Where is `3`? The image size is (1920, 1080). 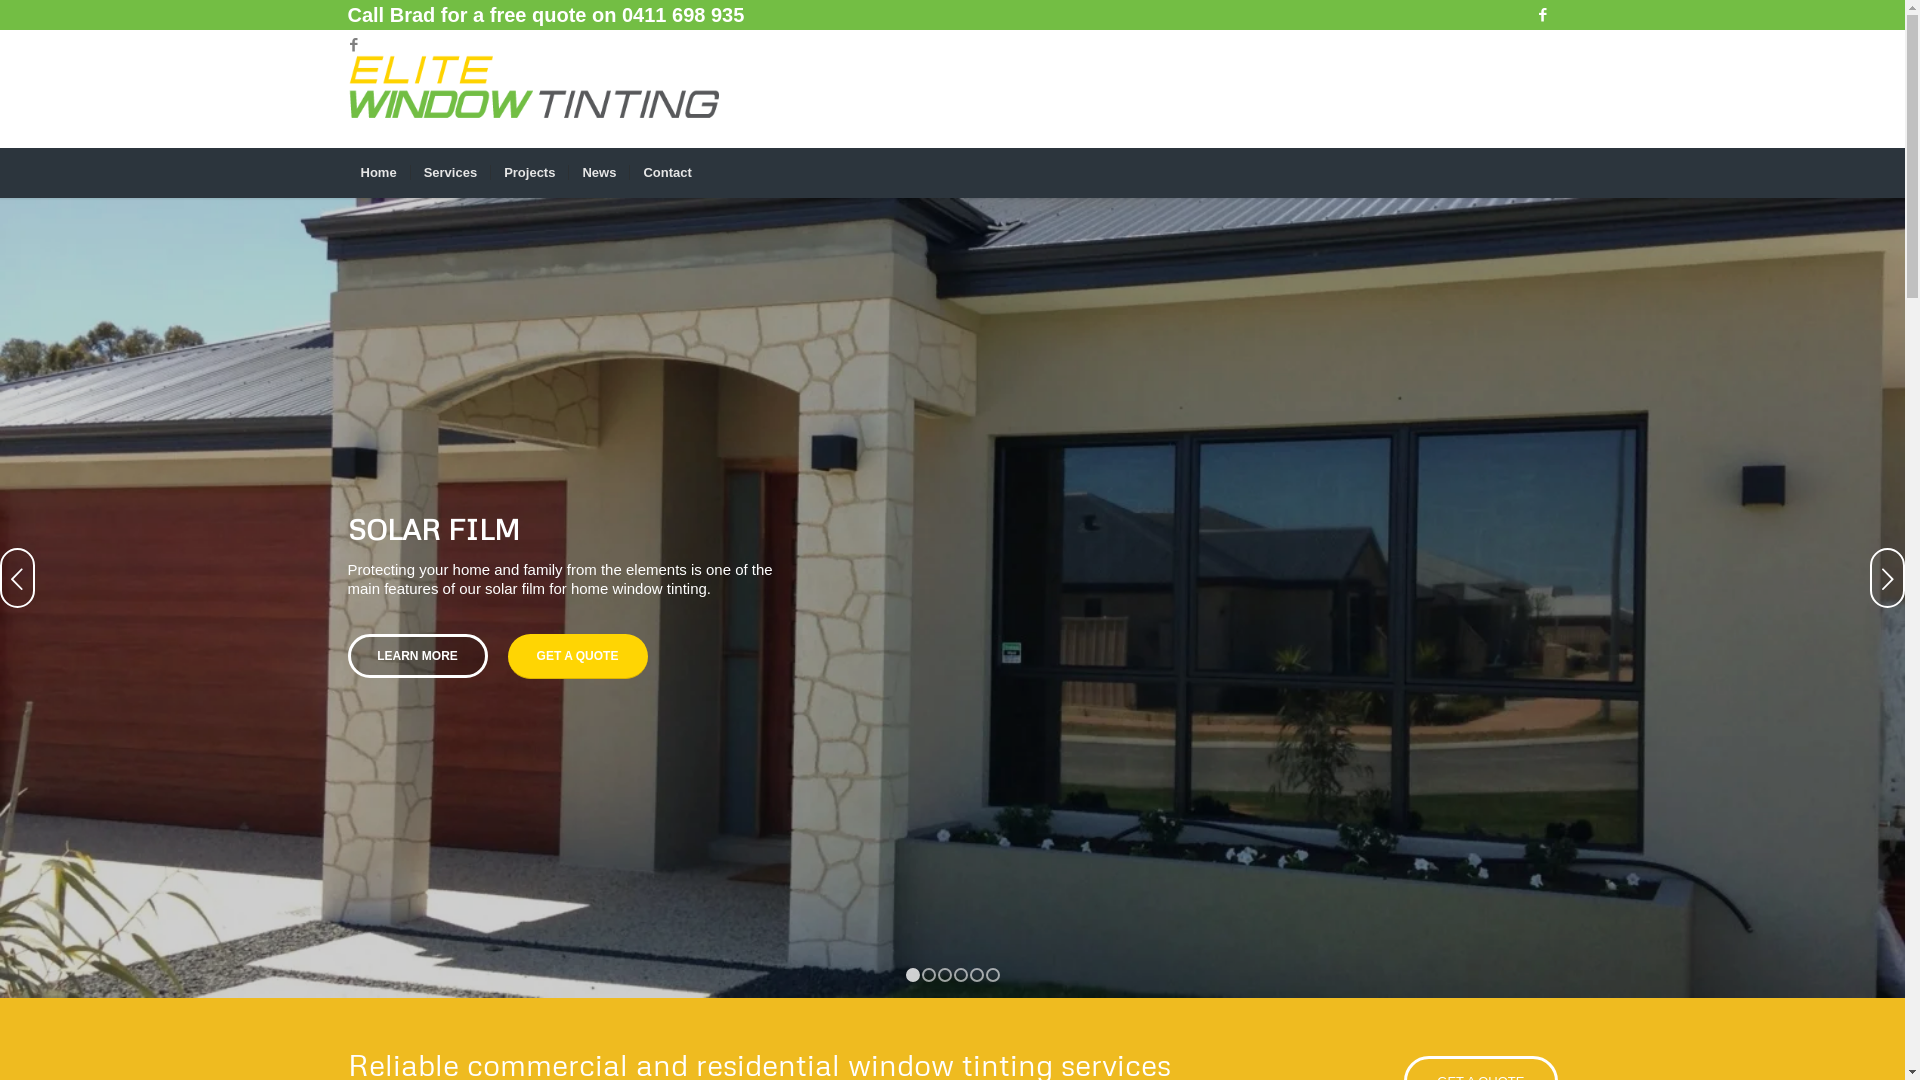
3 is located at coordinates (945, 975).